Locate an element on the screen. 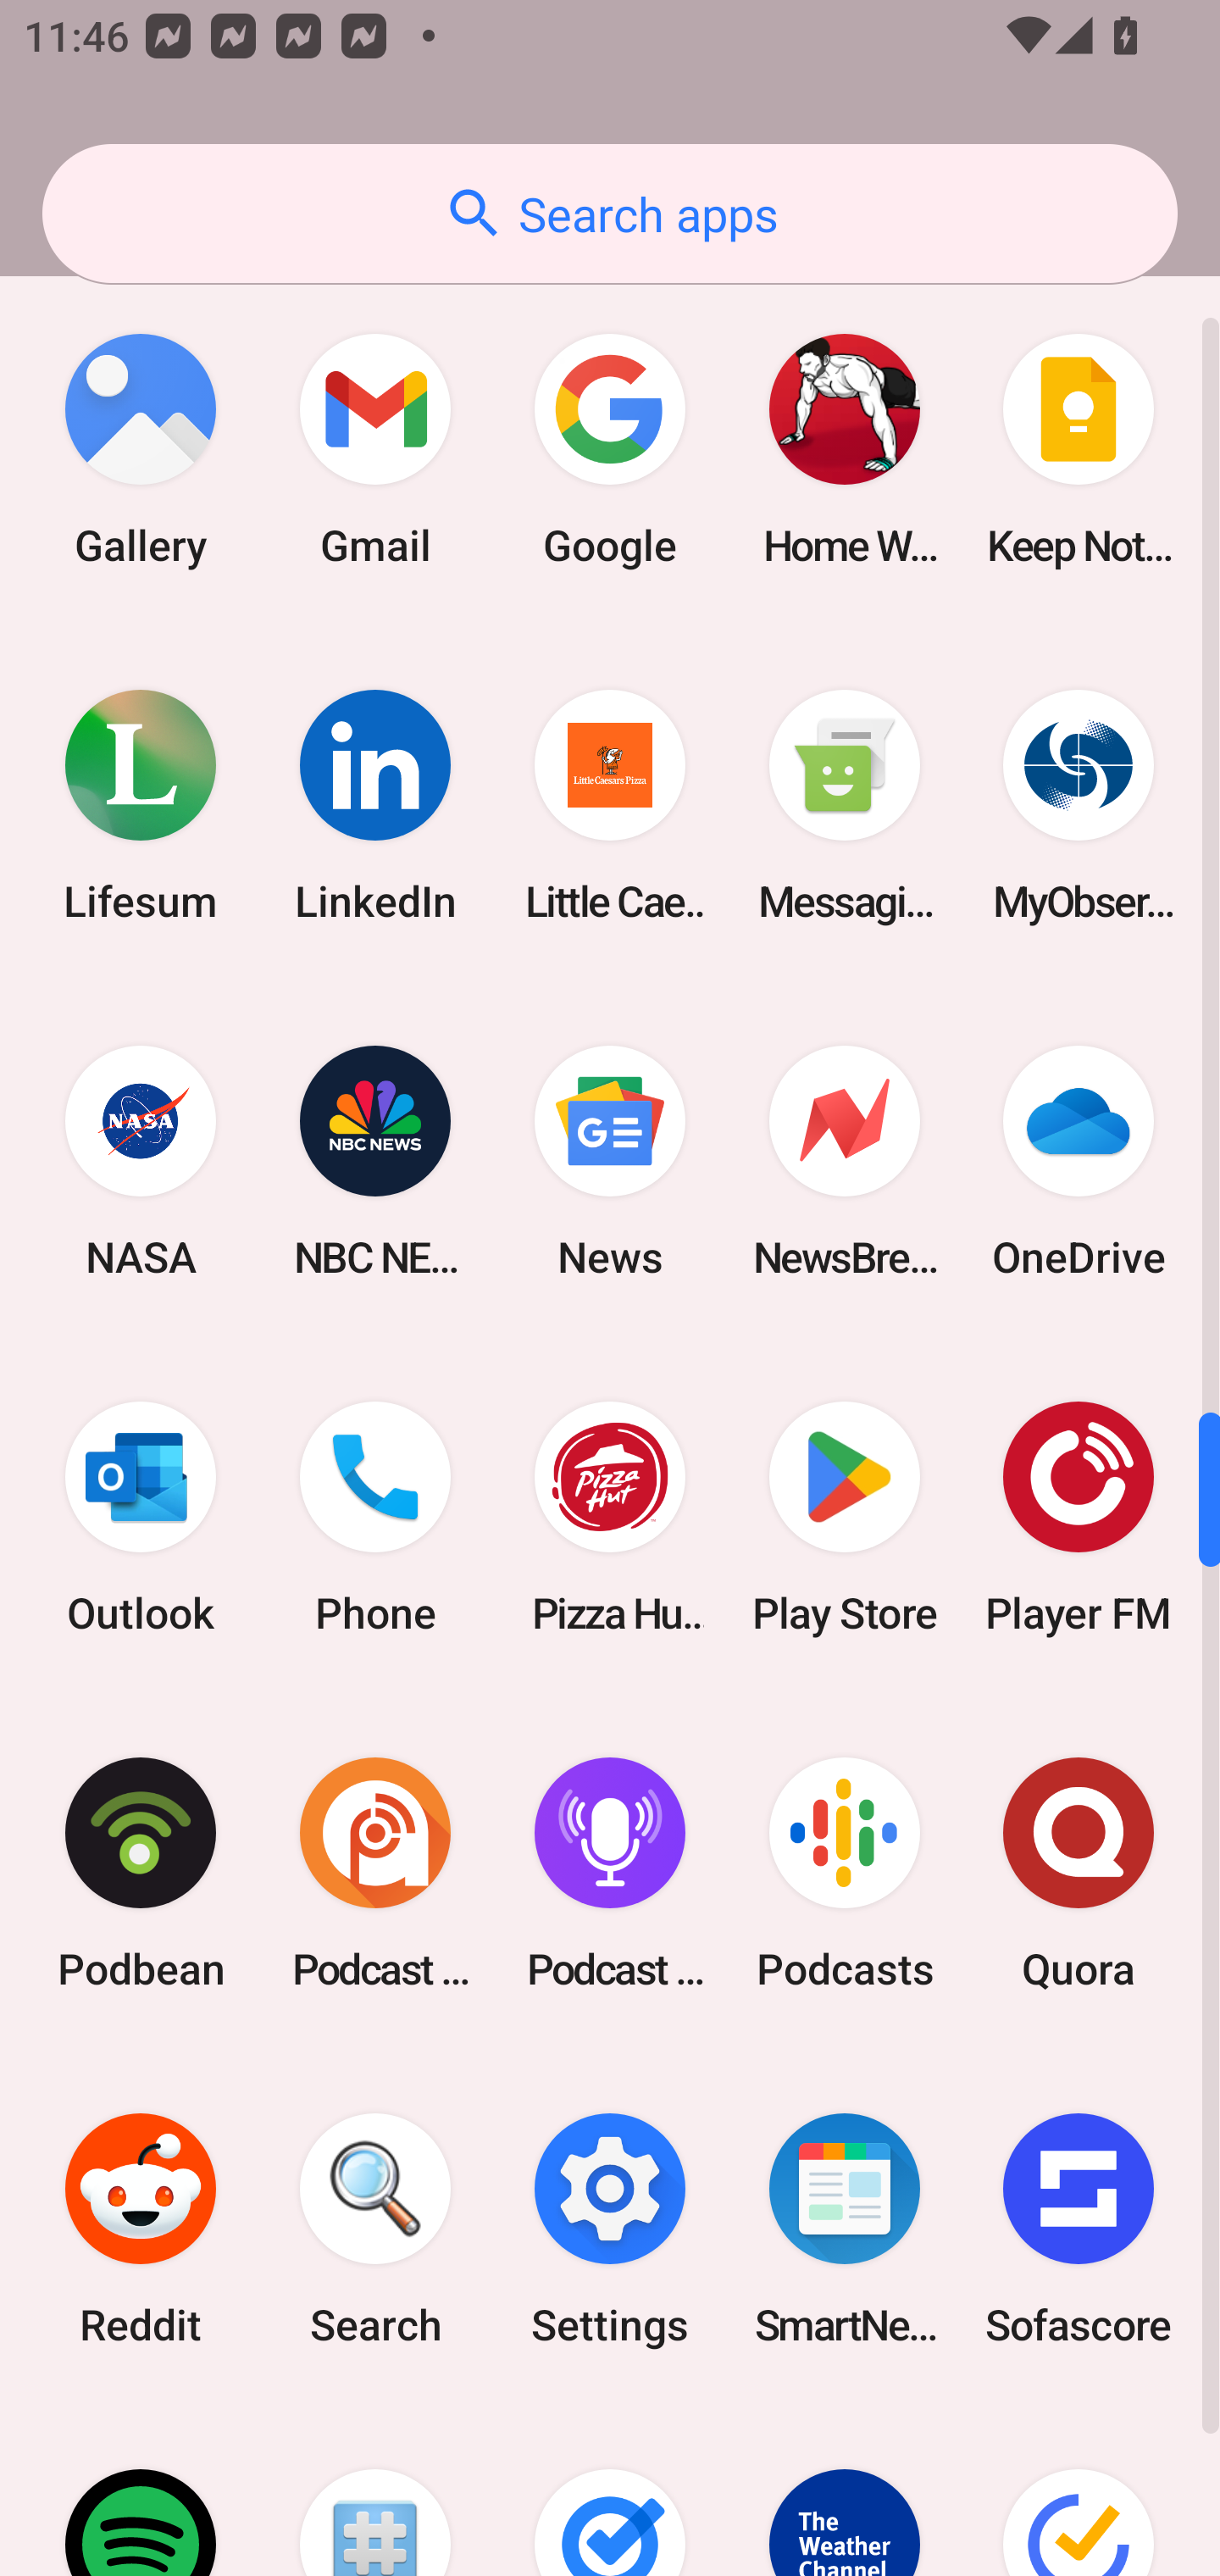 The image size is (1220, 2576). Keep Notes is located at coordinates (1079, 451).